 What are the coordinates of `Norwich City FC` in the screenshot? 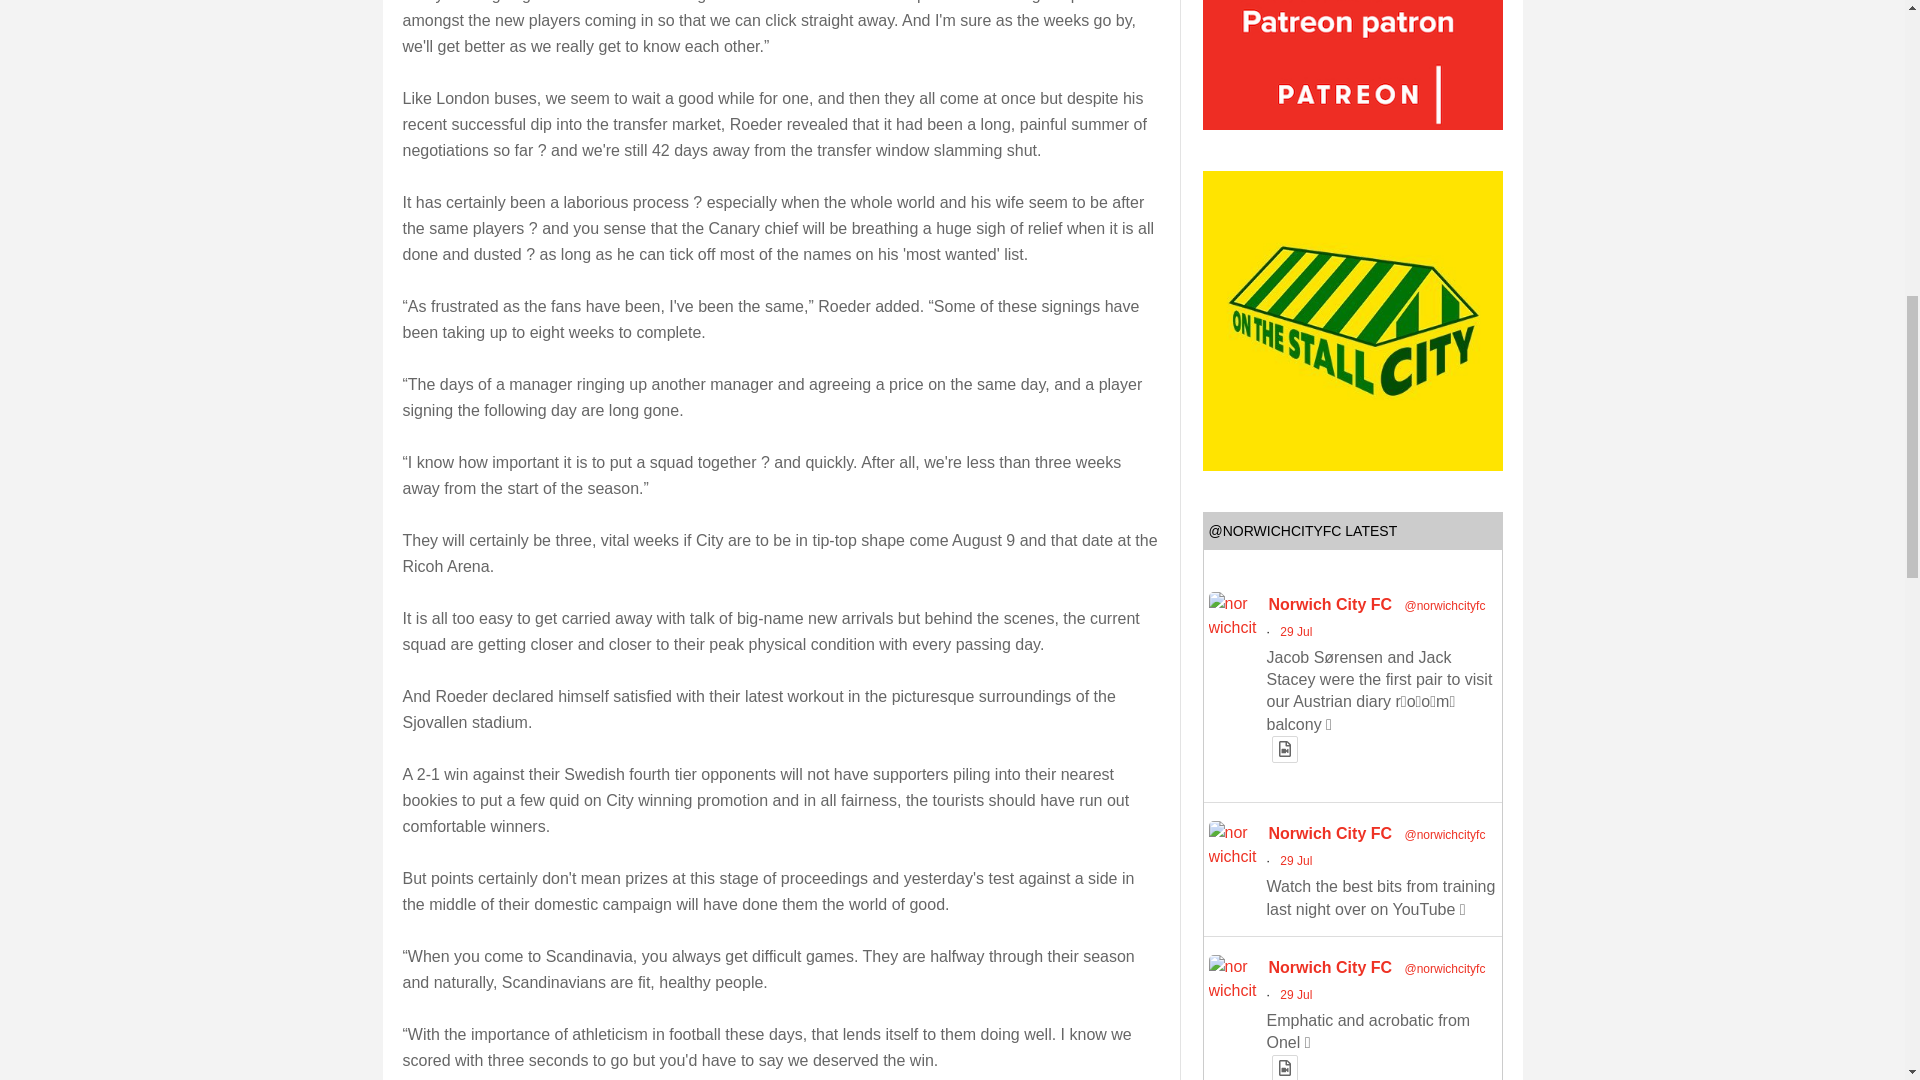 It's located at (1330, 604).